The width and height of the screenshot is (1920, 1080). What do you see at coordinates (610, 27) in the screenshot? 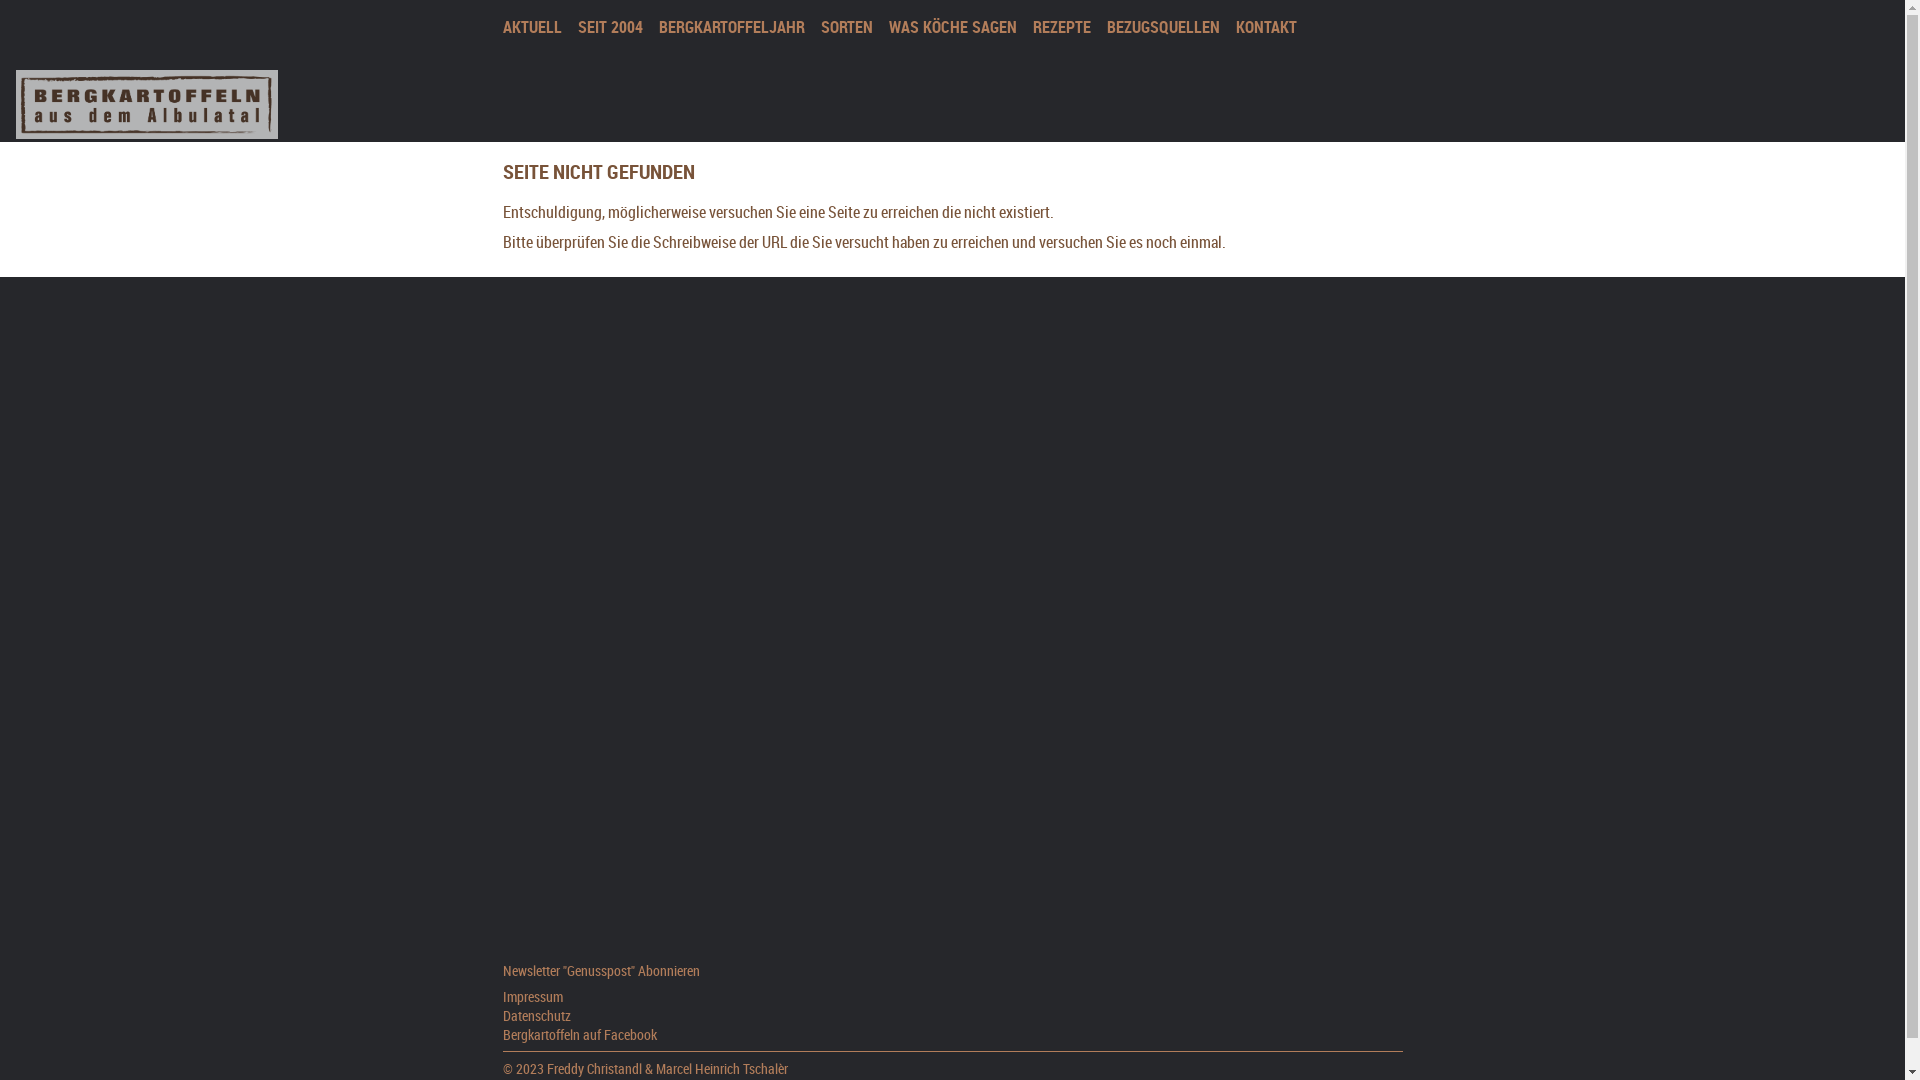
I see `SEIT 2004` at bounding box center [610, 27].